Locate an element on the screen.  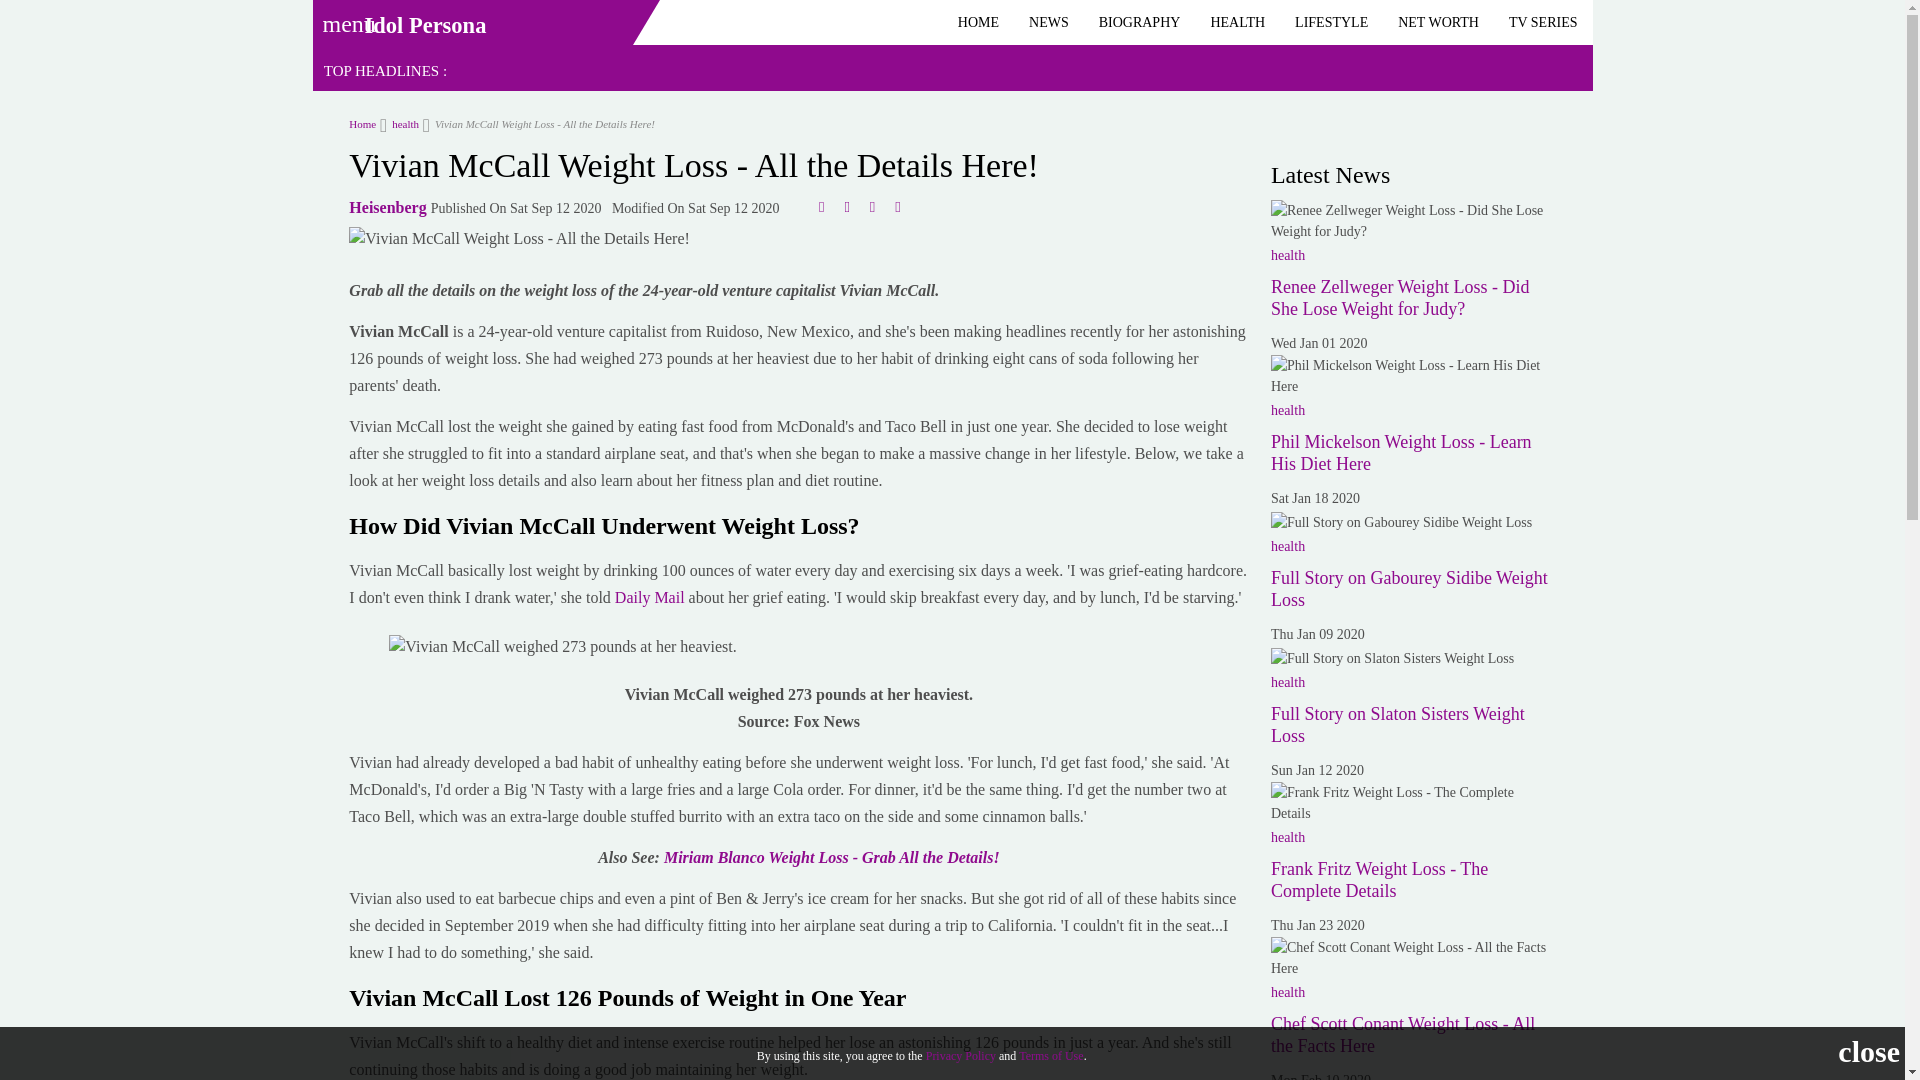
Phil Mickelson Weight Loss - Learn His Diet Here is located at coordinates (1413, 376).